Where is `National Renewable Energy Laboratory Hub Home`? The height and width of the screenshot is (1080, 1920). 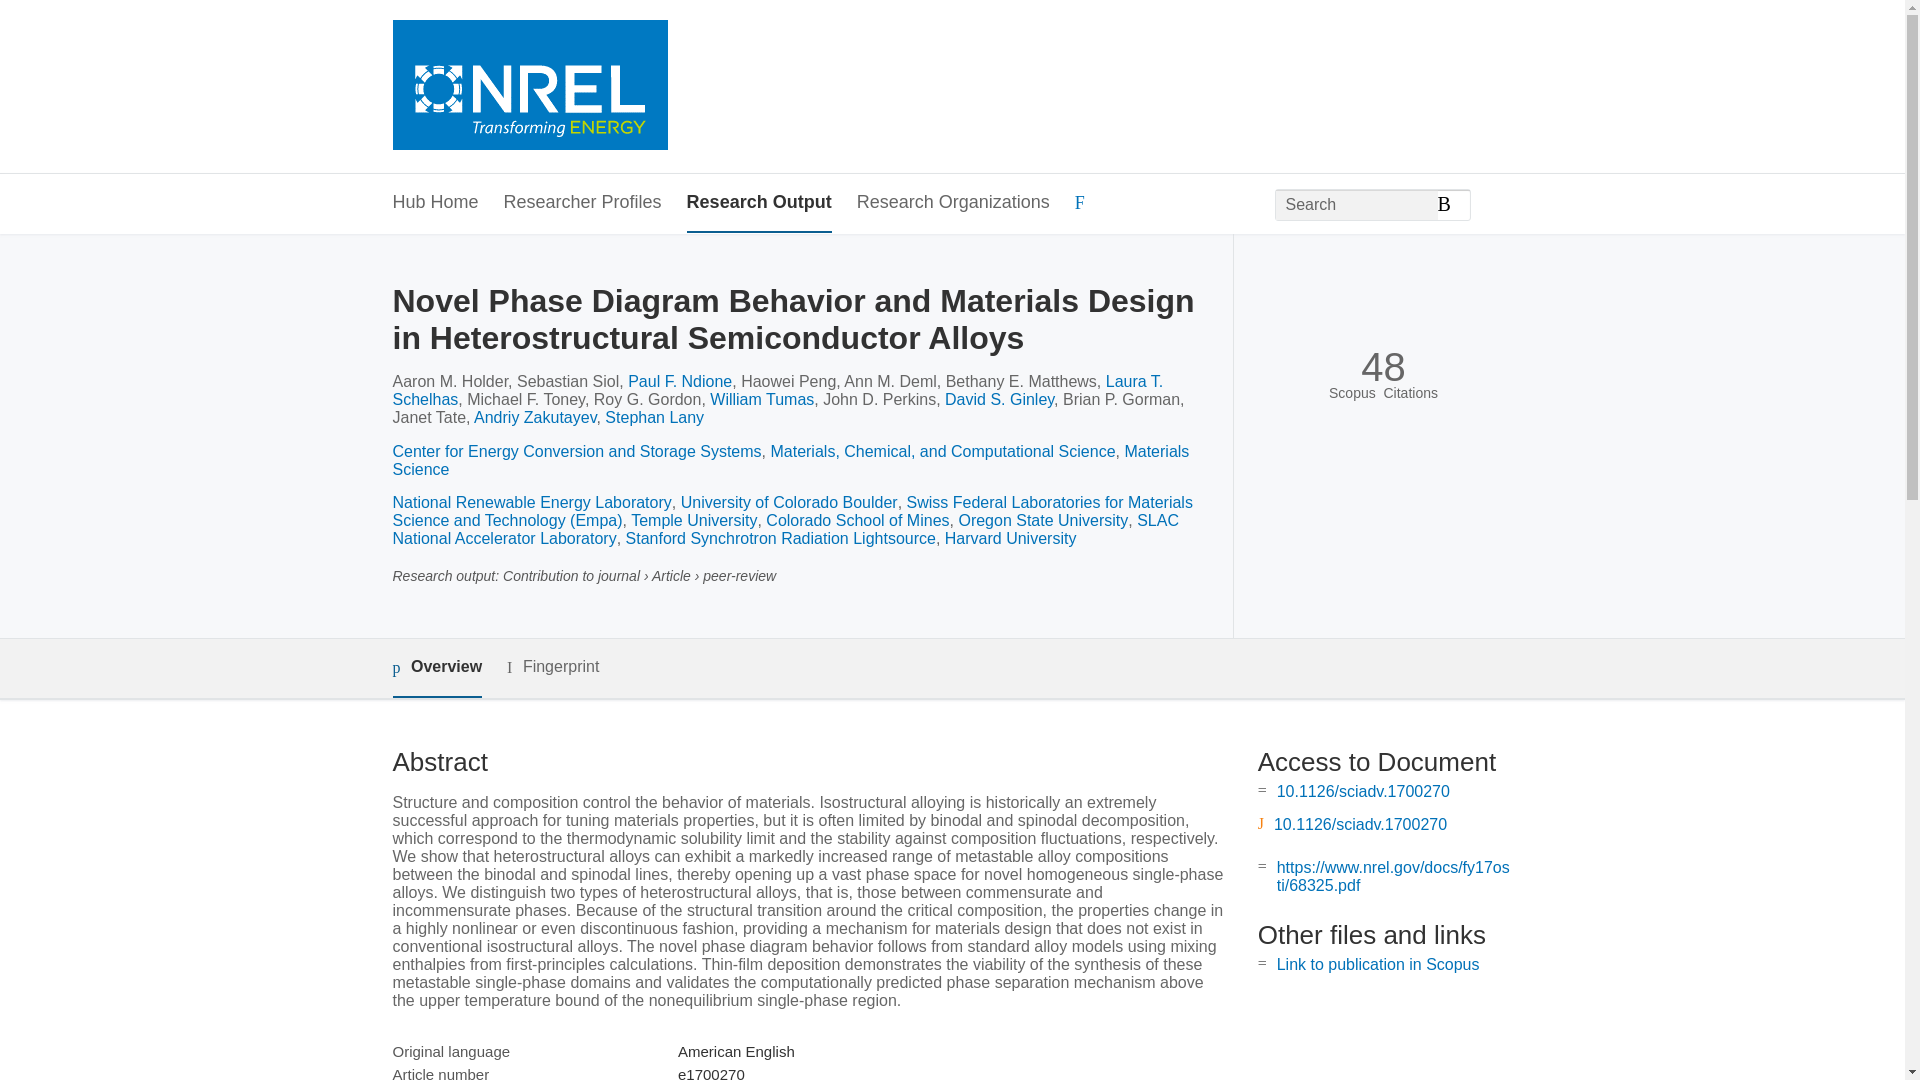
National Renewable Energy Laboratory Hub Home is located at coordinates (528, 87).